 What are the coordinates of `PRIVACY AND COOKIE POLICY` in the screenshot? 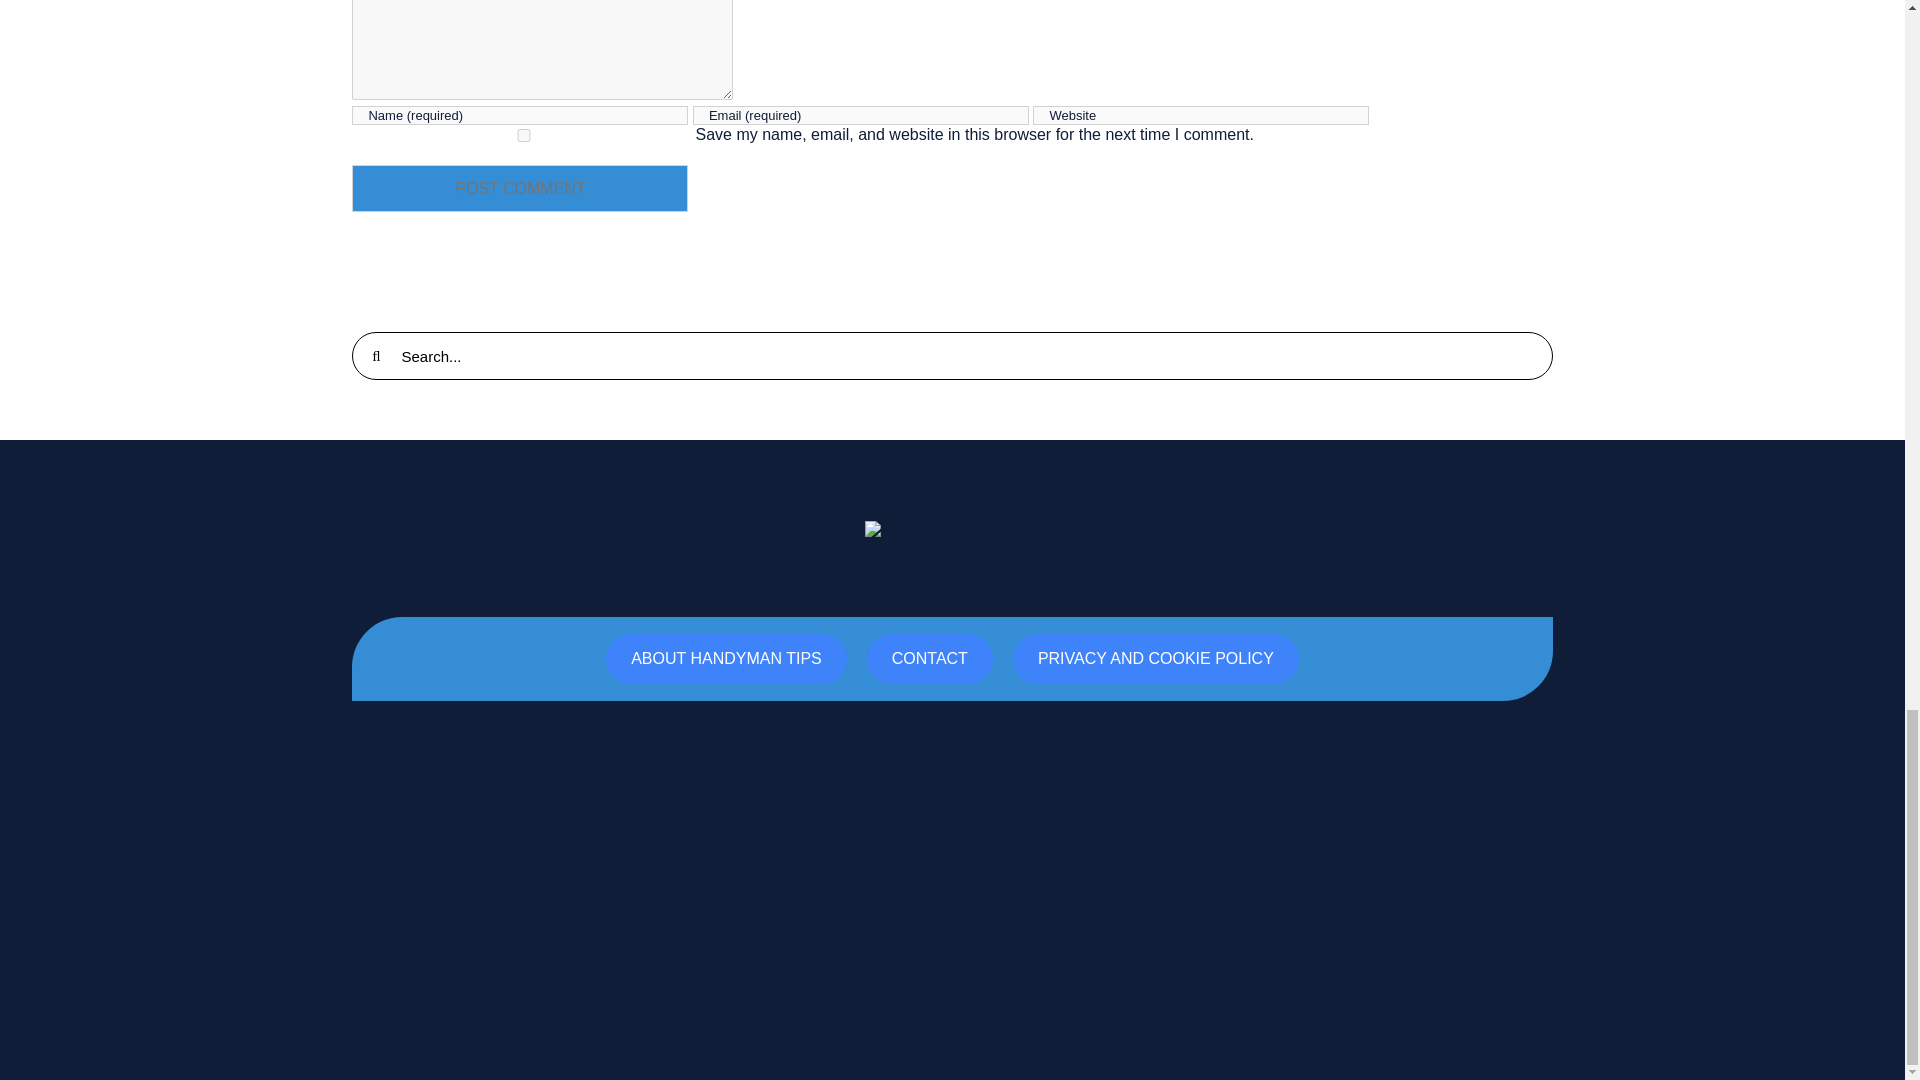 It's located at (1156, 658).